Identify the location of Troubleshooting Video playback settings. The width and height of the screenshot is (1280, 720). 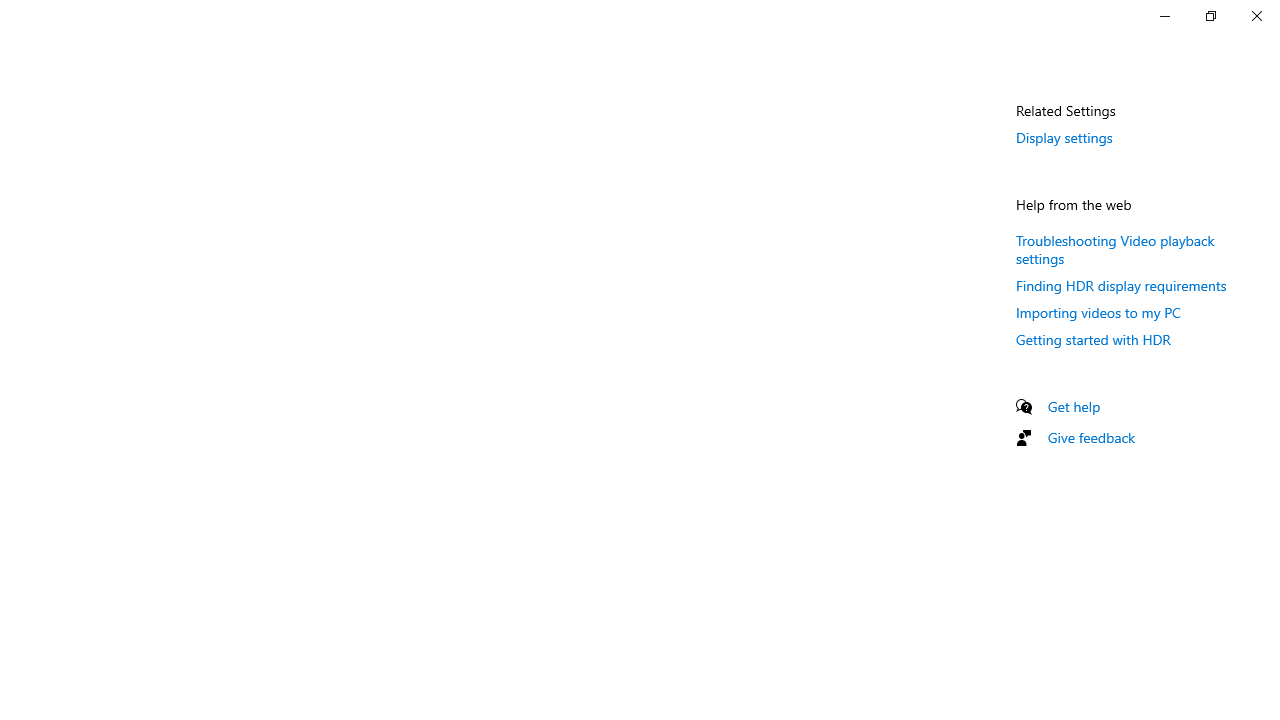
(1115, 248).